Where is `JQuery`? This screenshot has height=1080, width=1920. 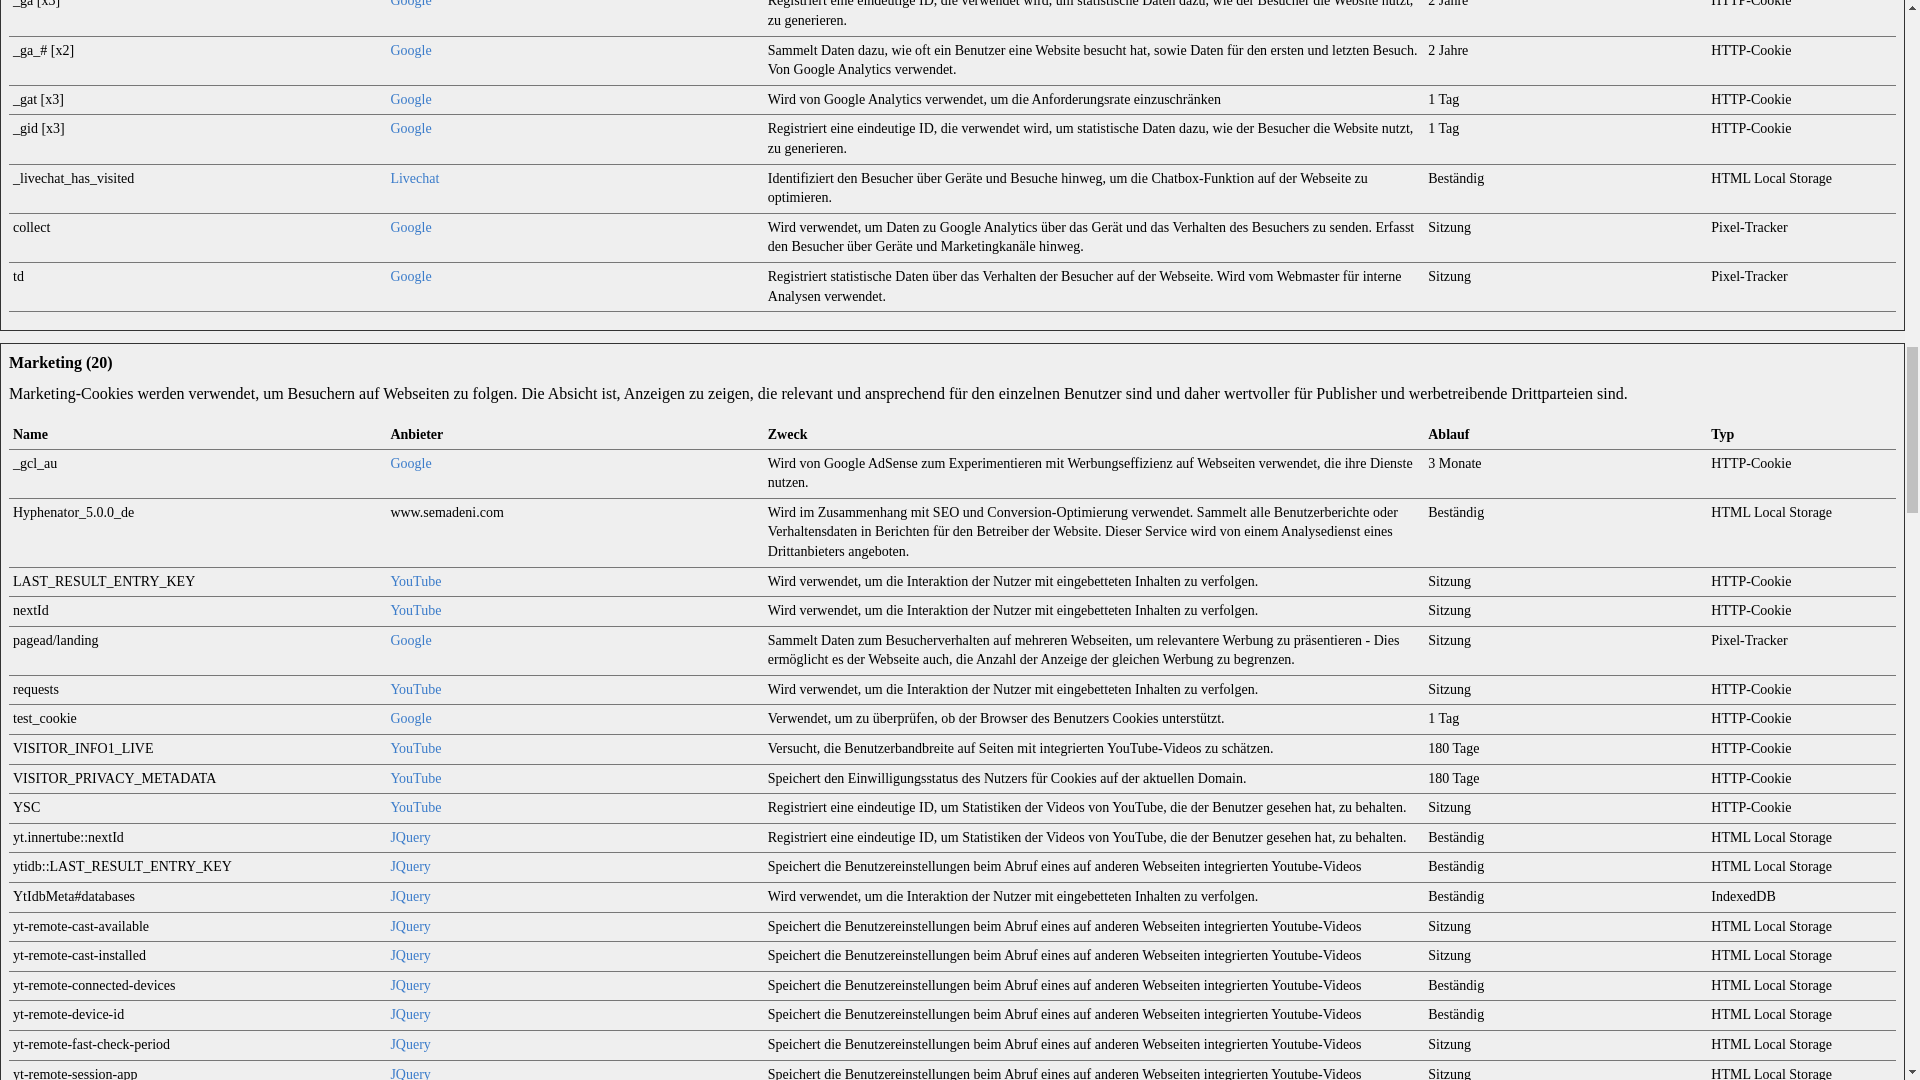 JQuery is located at coordinates (410, 837).